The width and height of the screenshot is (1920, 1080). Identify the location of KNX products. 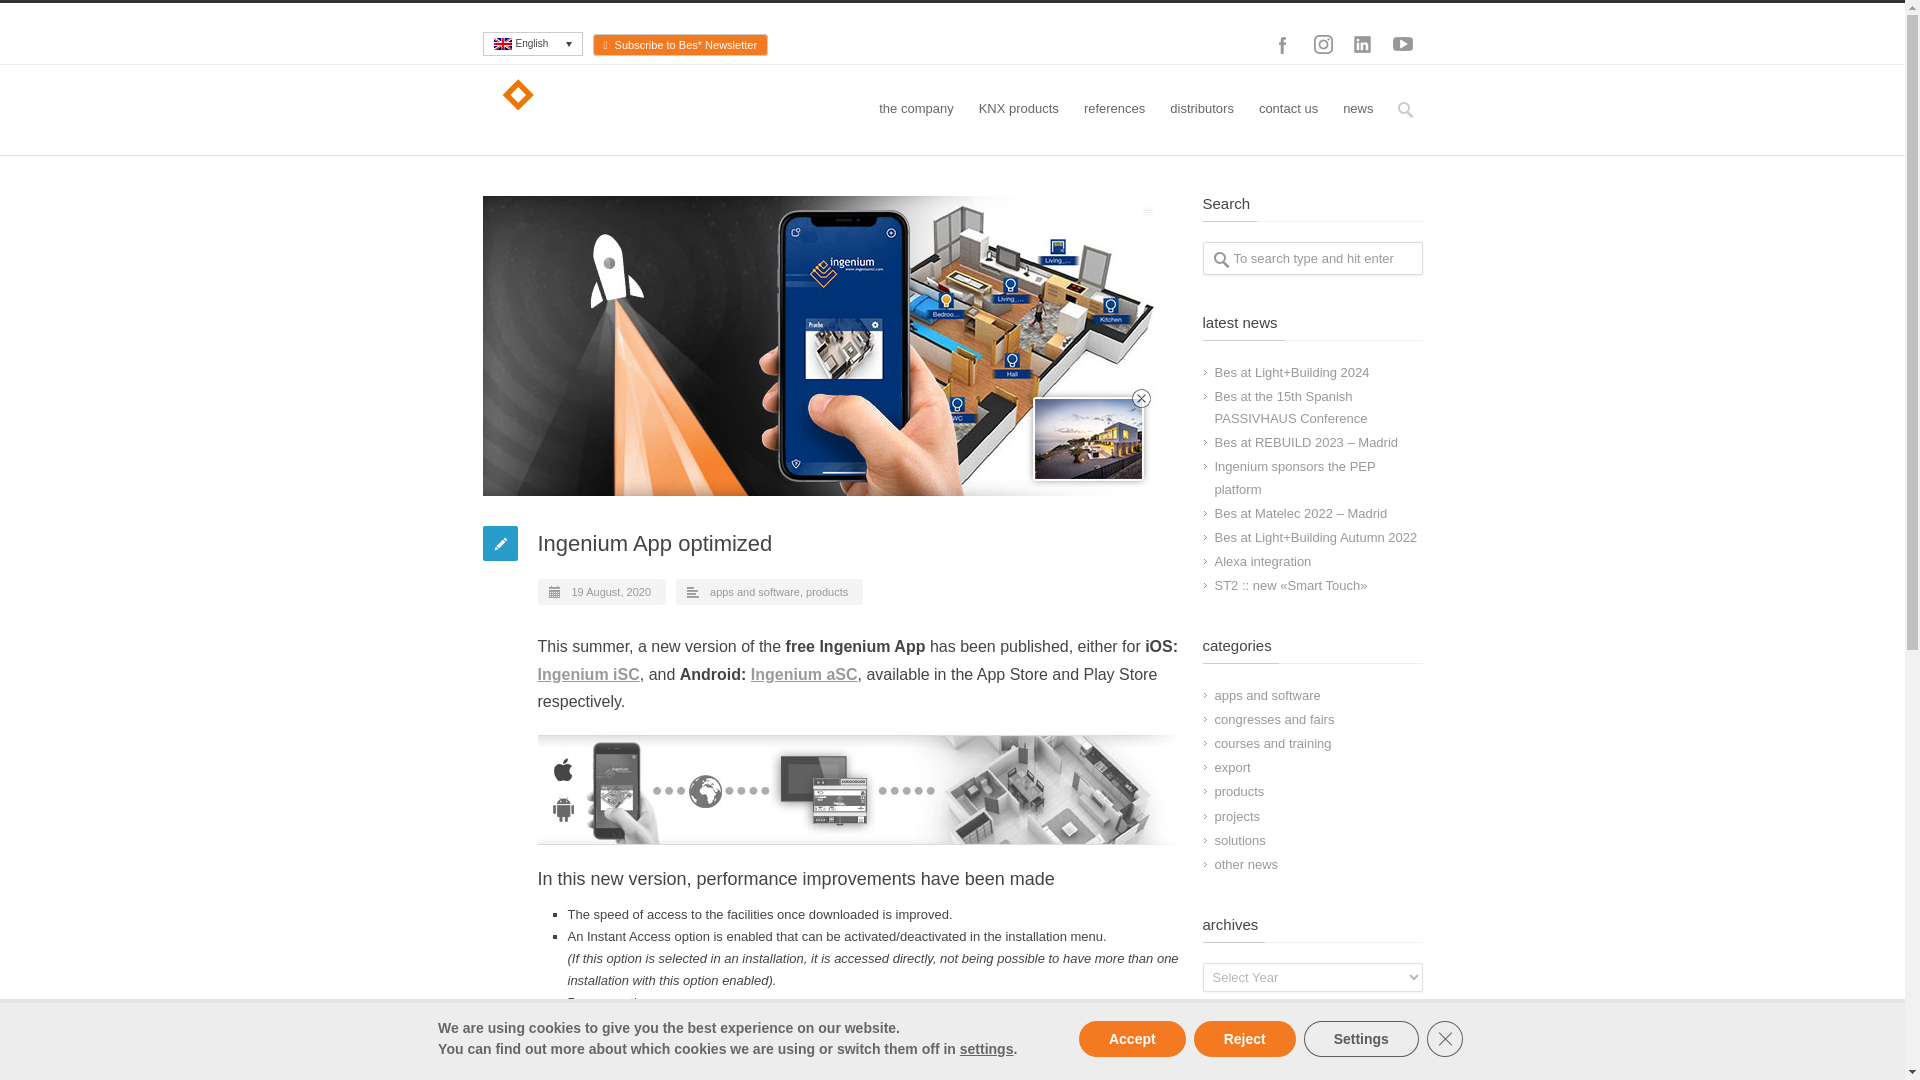
(1018, 110).